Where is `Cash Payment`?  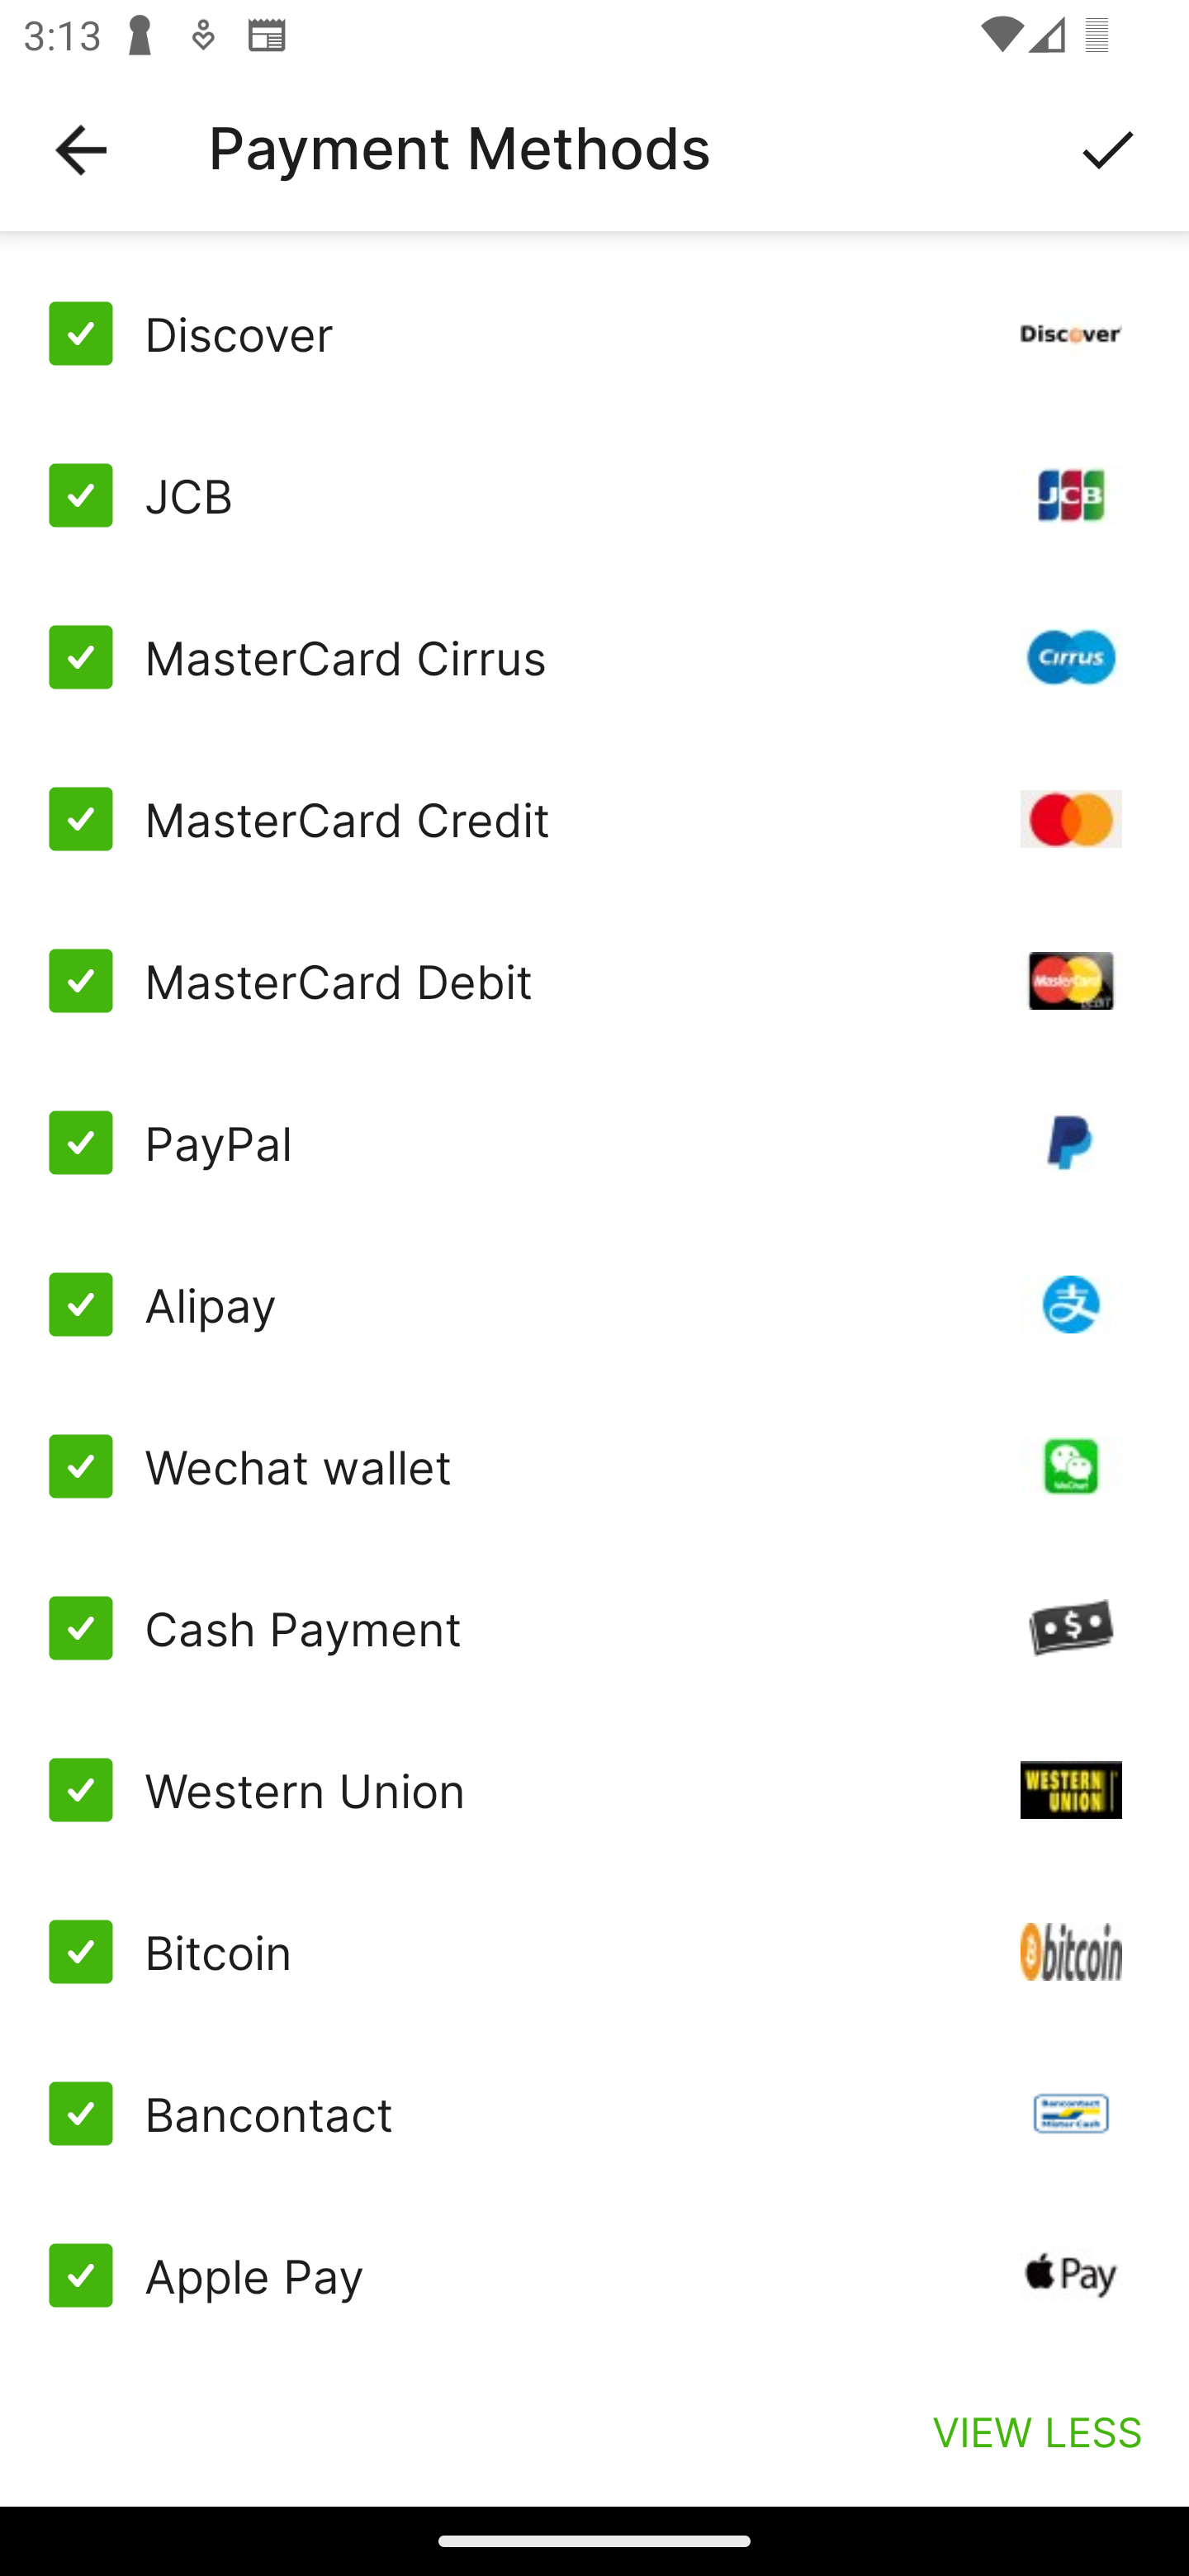
Cash Payment is located at coordinates (594, 1628).